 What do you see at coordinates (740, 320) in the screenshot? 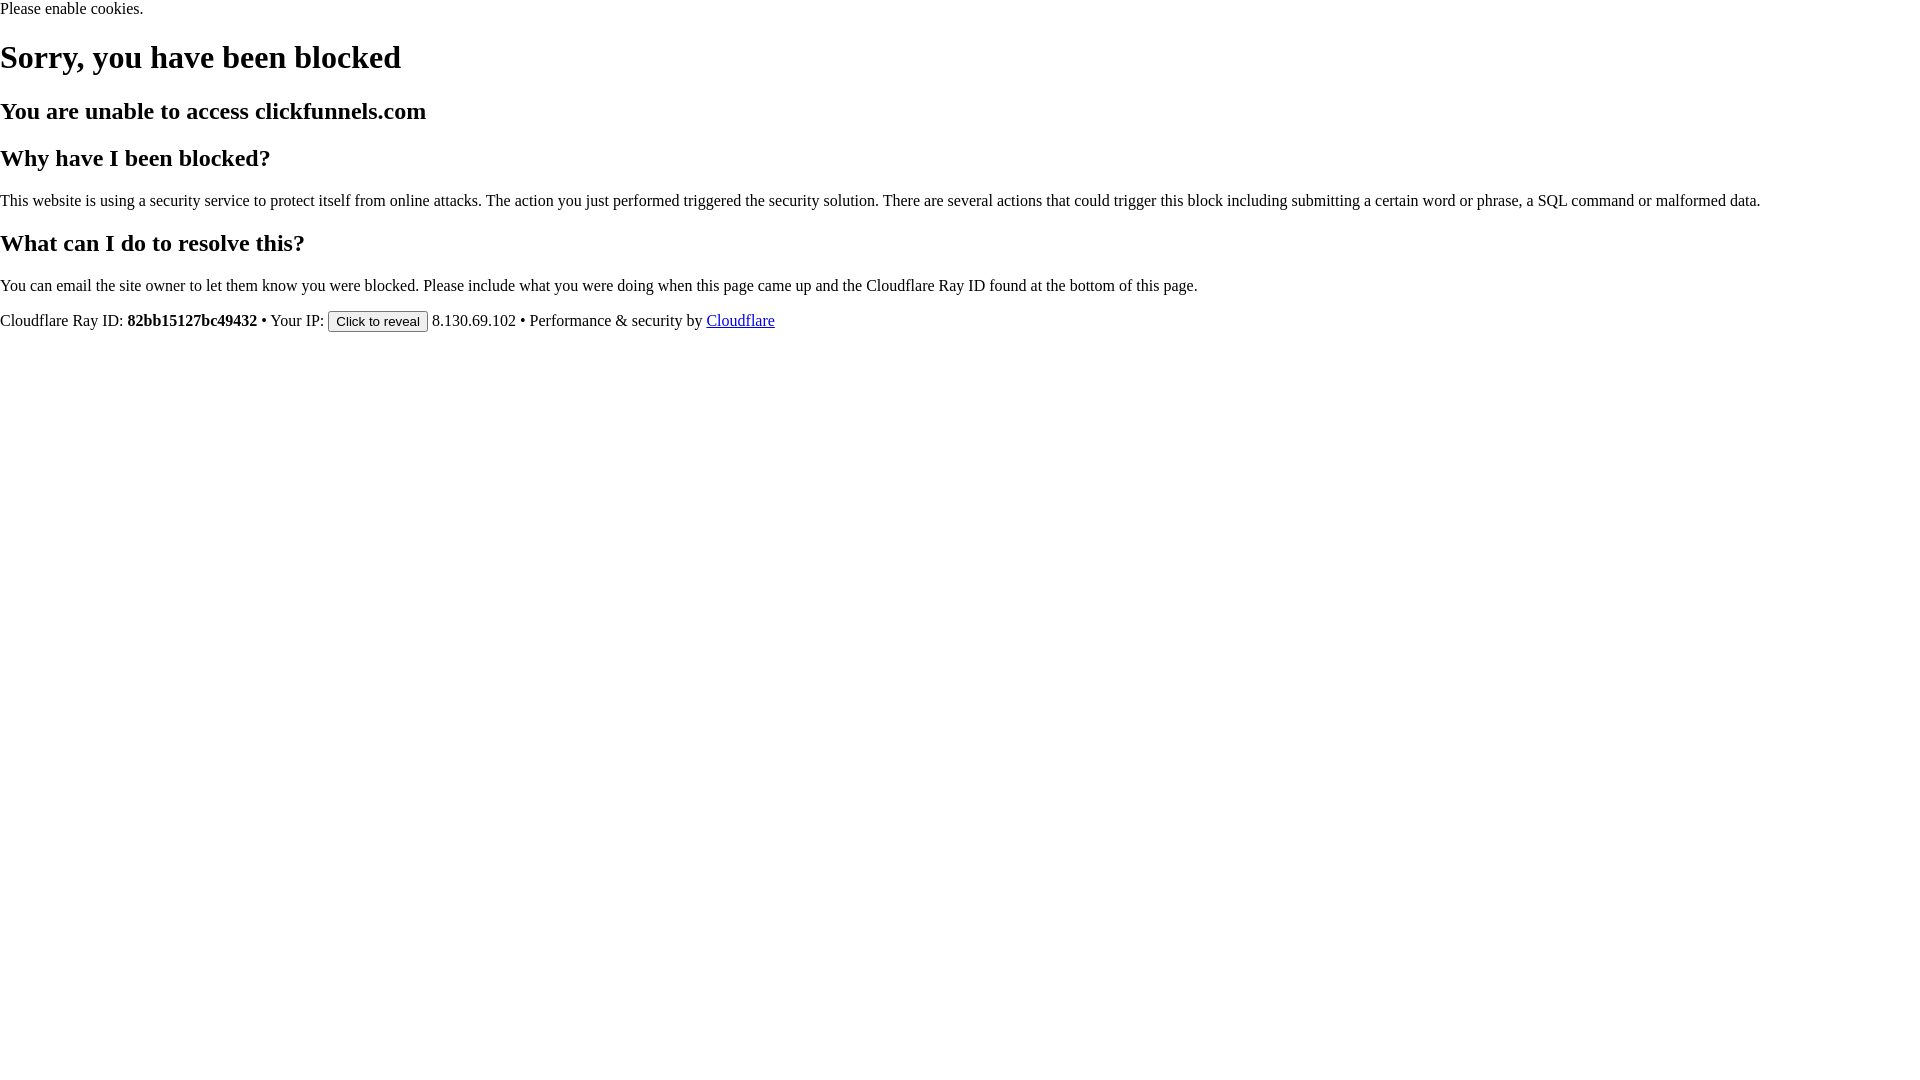
I see `Cloudflare` at bounding box center [740, 320].